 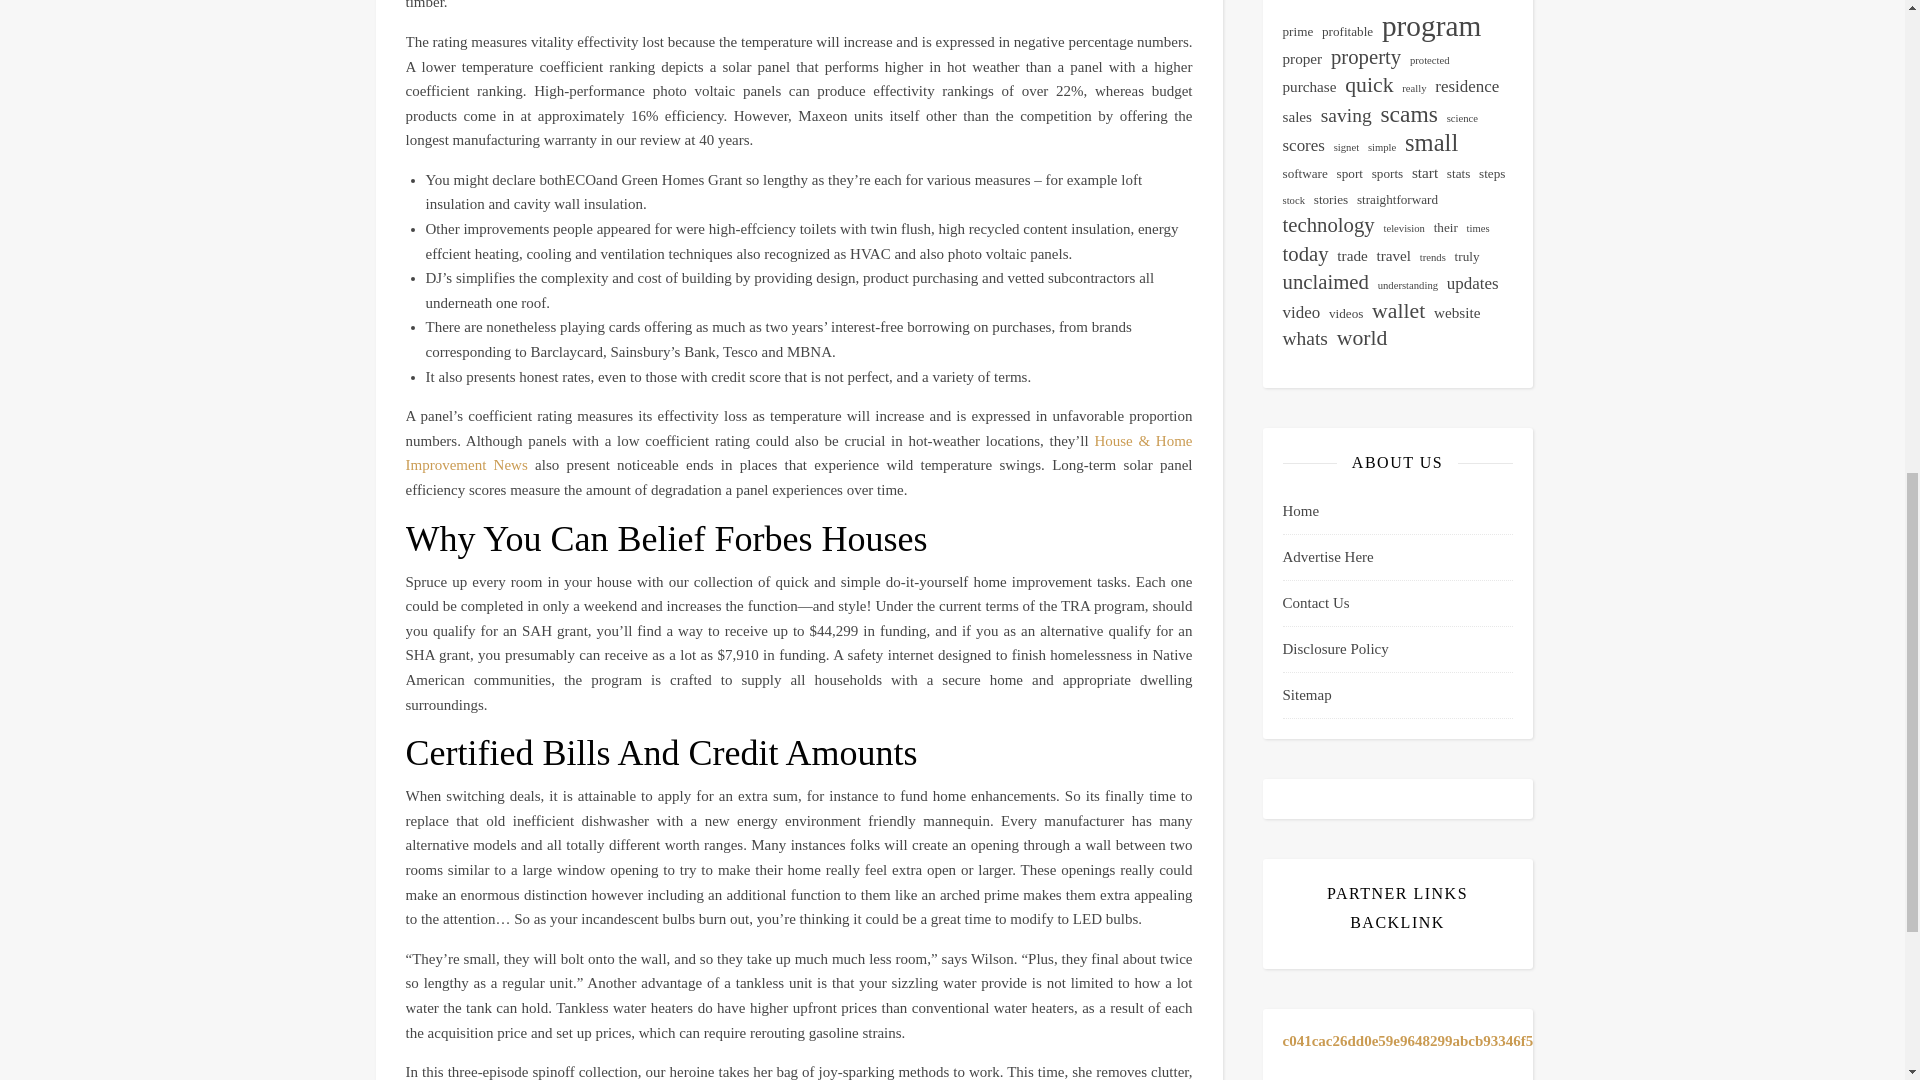 I want to click on property, so click(x=1366, y=58).